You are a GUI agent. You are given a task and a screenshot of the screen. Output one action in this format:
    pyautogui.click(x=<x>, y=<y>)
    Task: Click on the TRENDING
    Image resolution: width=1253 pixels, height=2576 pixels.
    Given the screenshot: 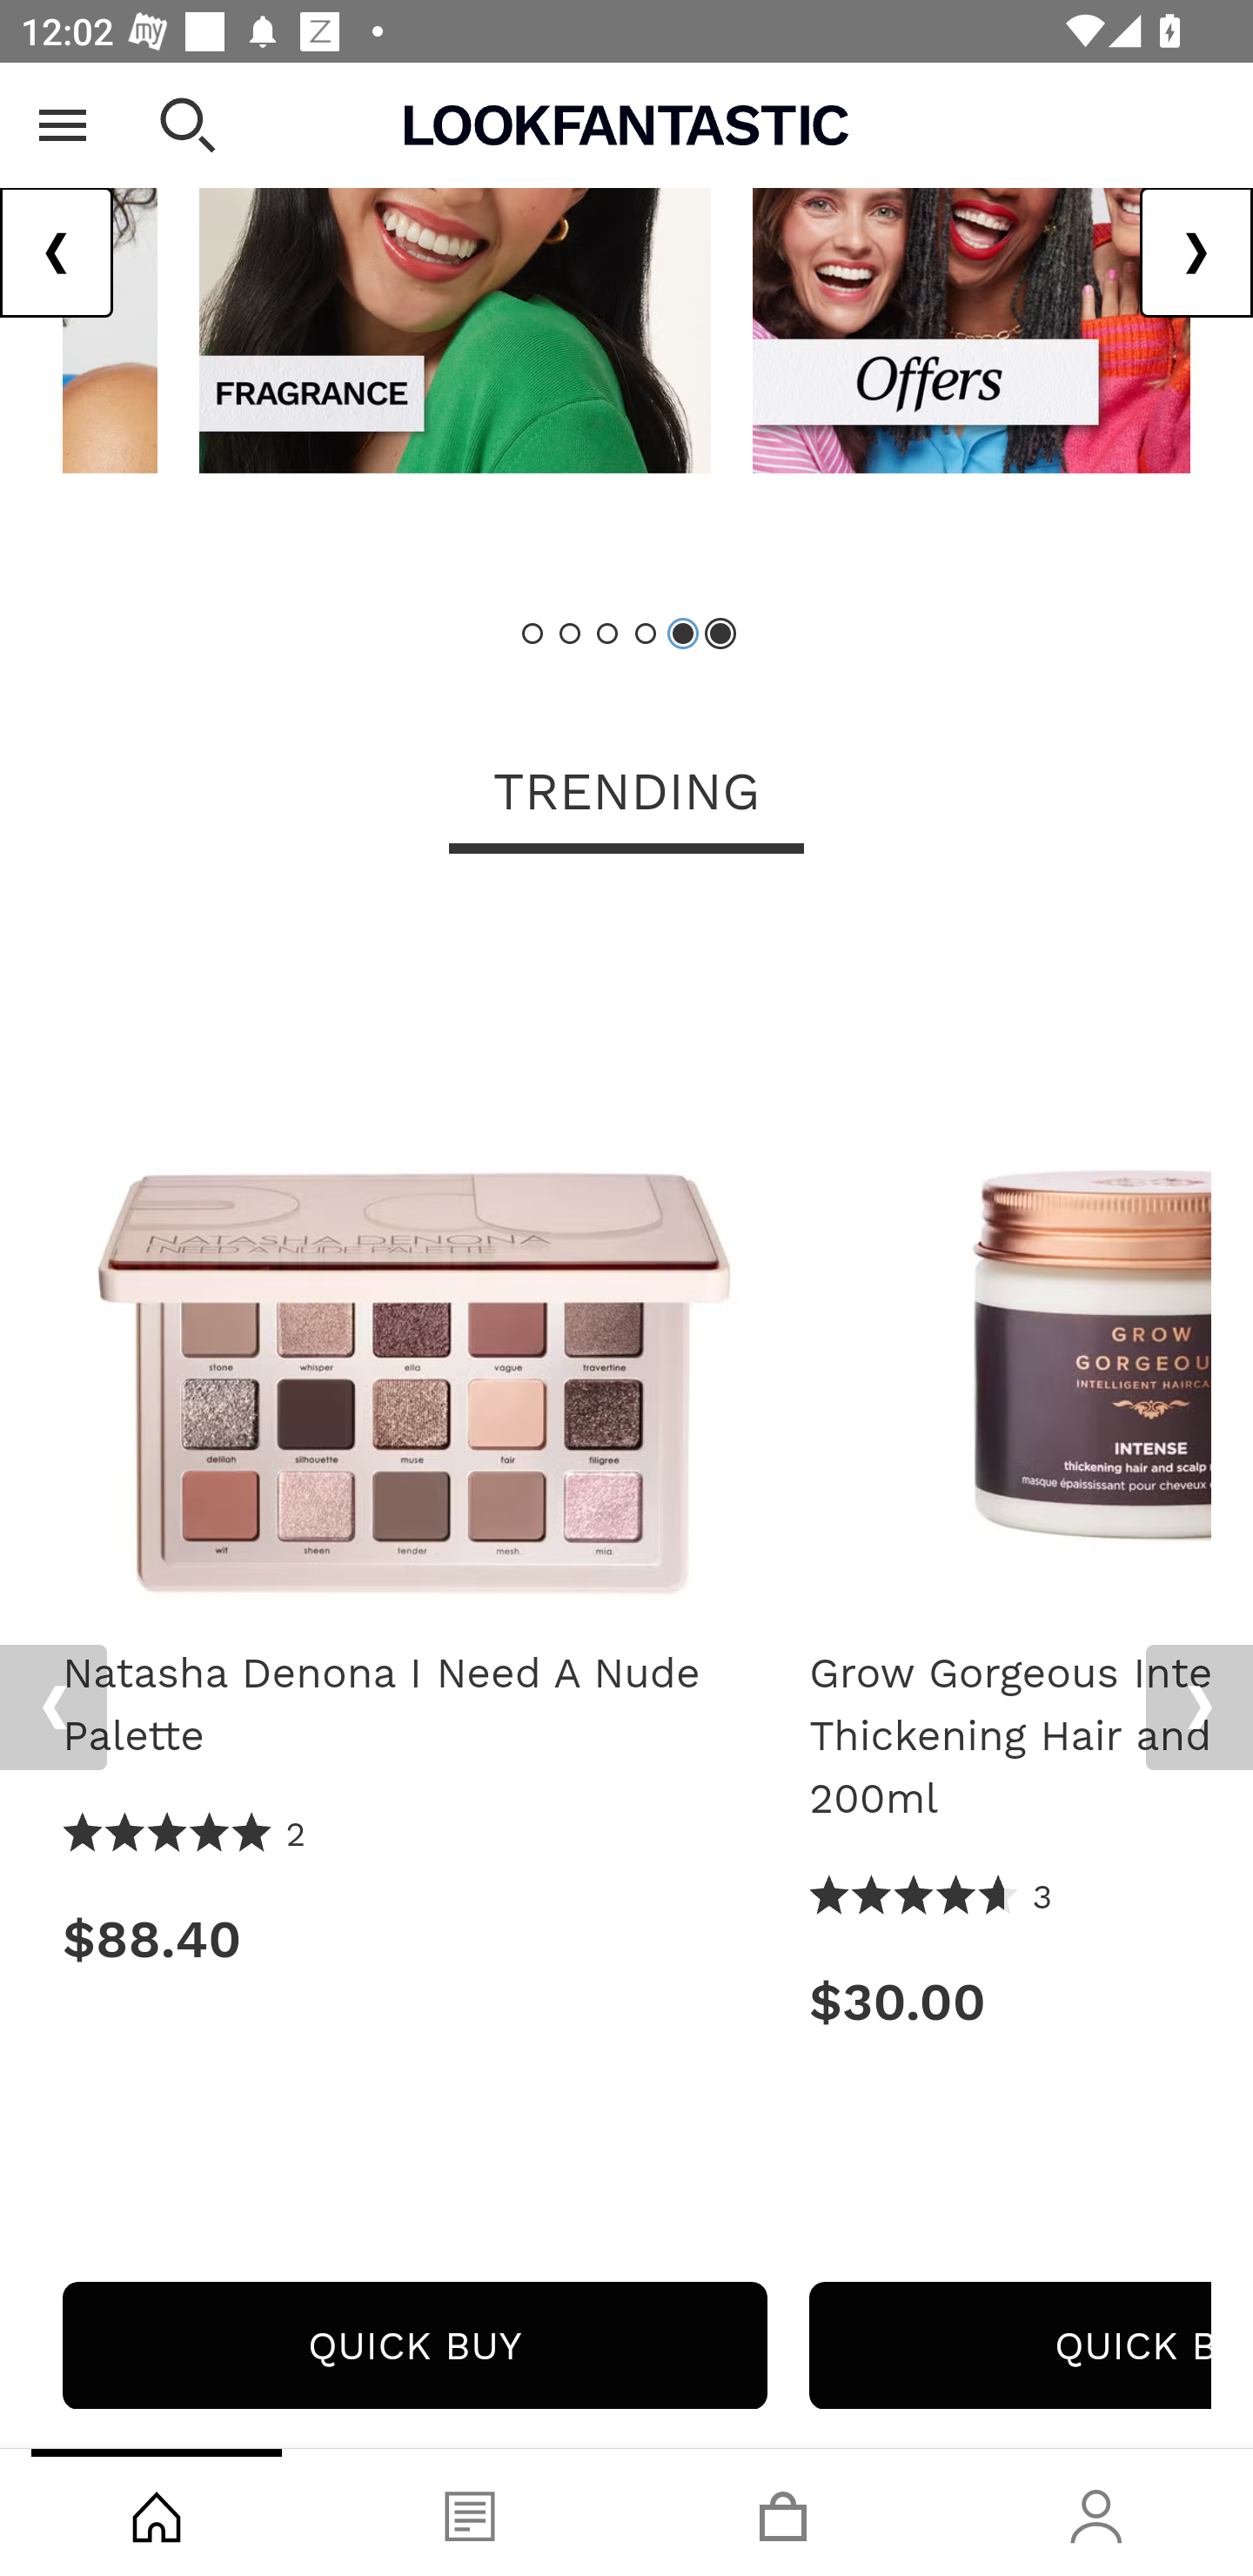 What is the action you would take?
    pyautogui.click(x=626, y=795)
    